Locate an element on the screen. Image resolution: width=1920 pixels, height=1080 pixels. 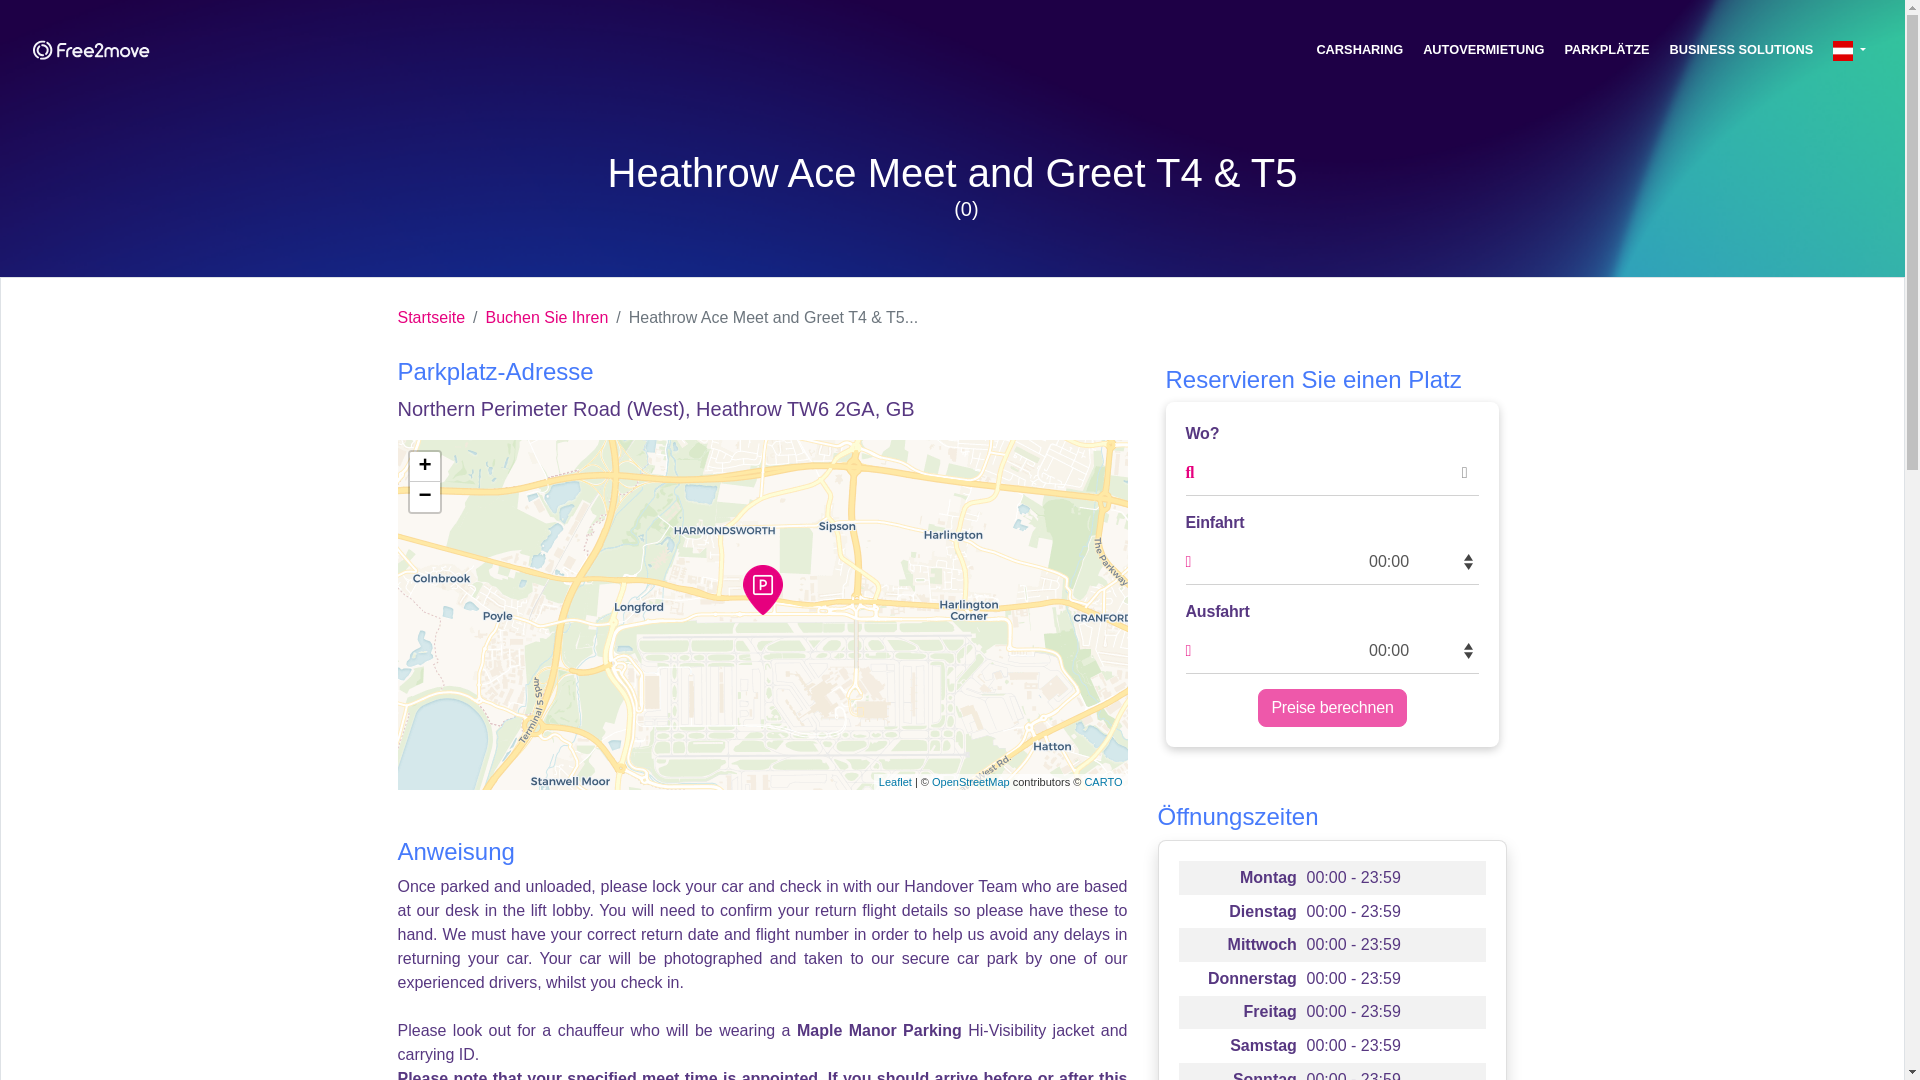
Zoom out is located at coordinates (424, 496).